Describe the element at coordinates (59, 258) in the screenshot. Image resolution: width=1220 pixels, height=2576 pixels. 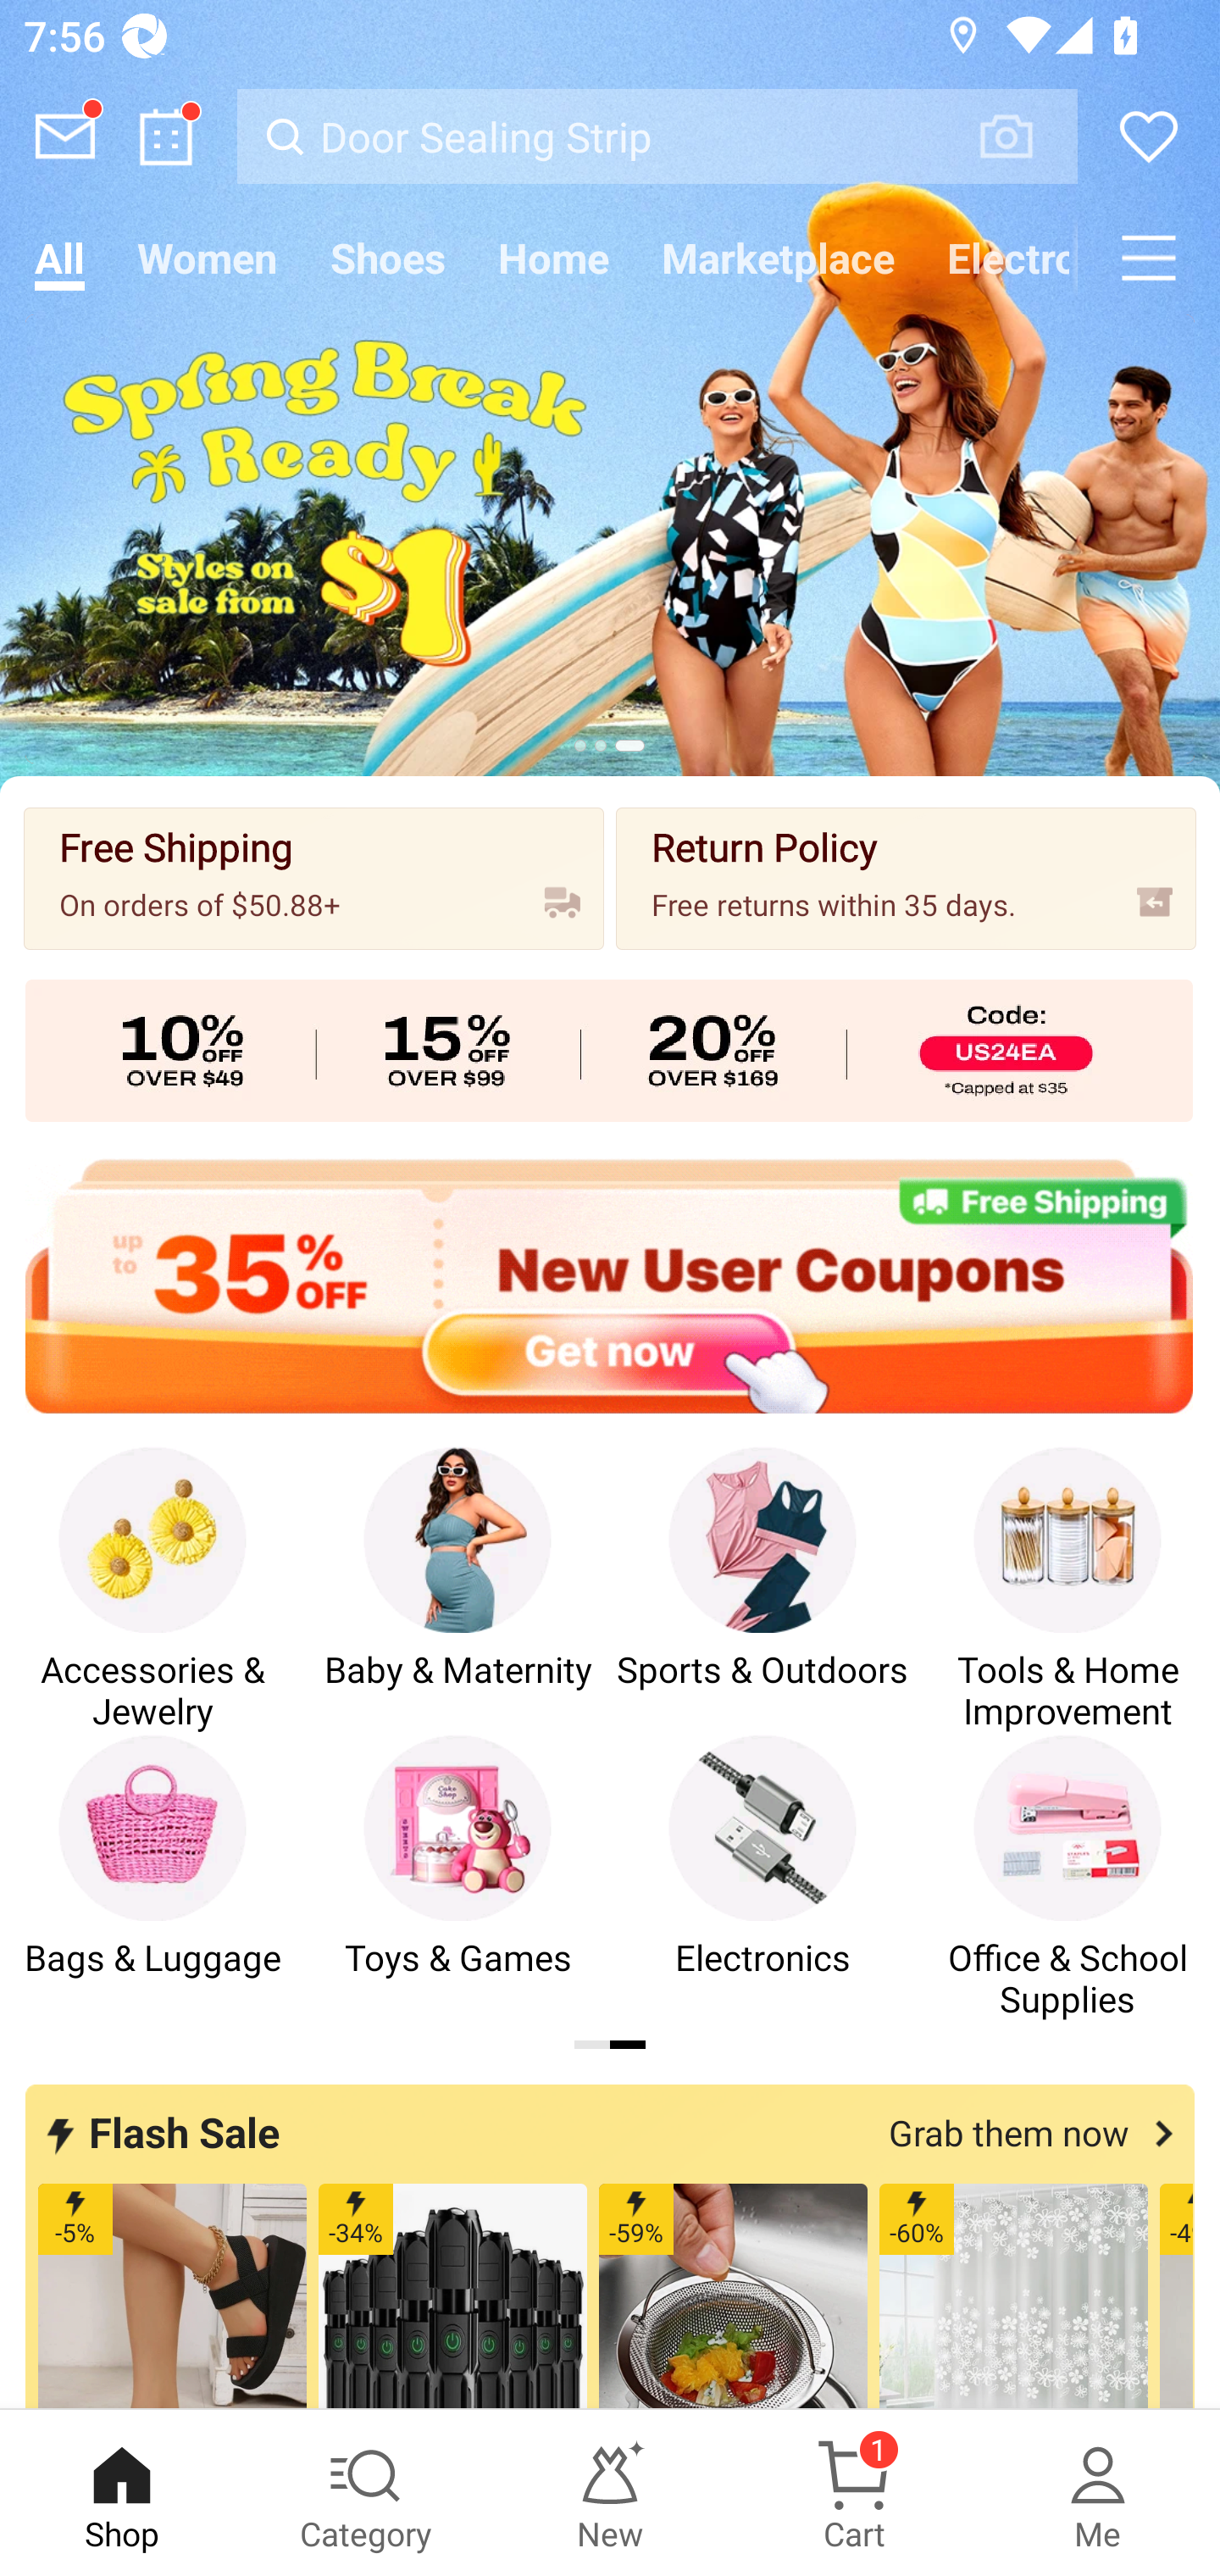
I see `All` at that location.